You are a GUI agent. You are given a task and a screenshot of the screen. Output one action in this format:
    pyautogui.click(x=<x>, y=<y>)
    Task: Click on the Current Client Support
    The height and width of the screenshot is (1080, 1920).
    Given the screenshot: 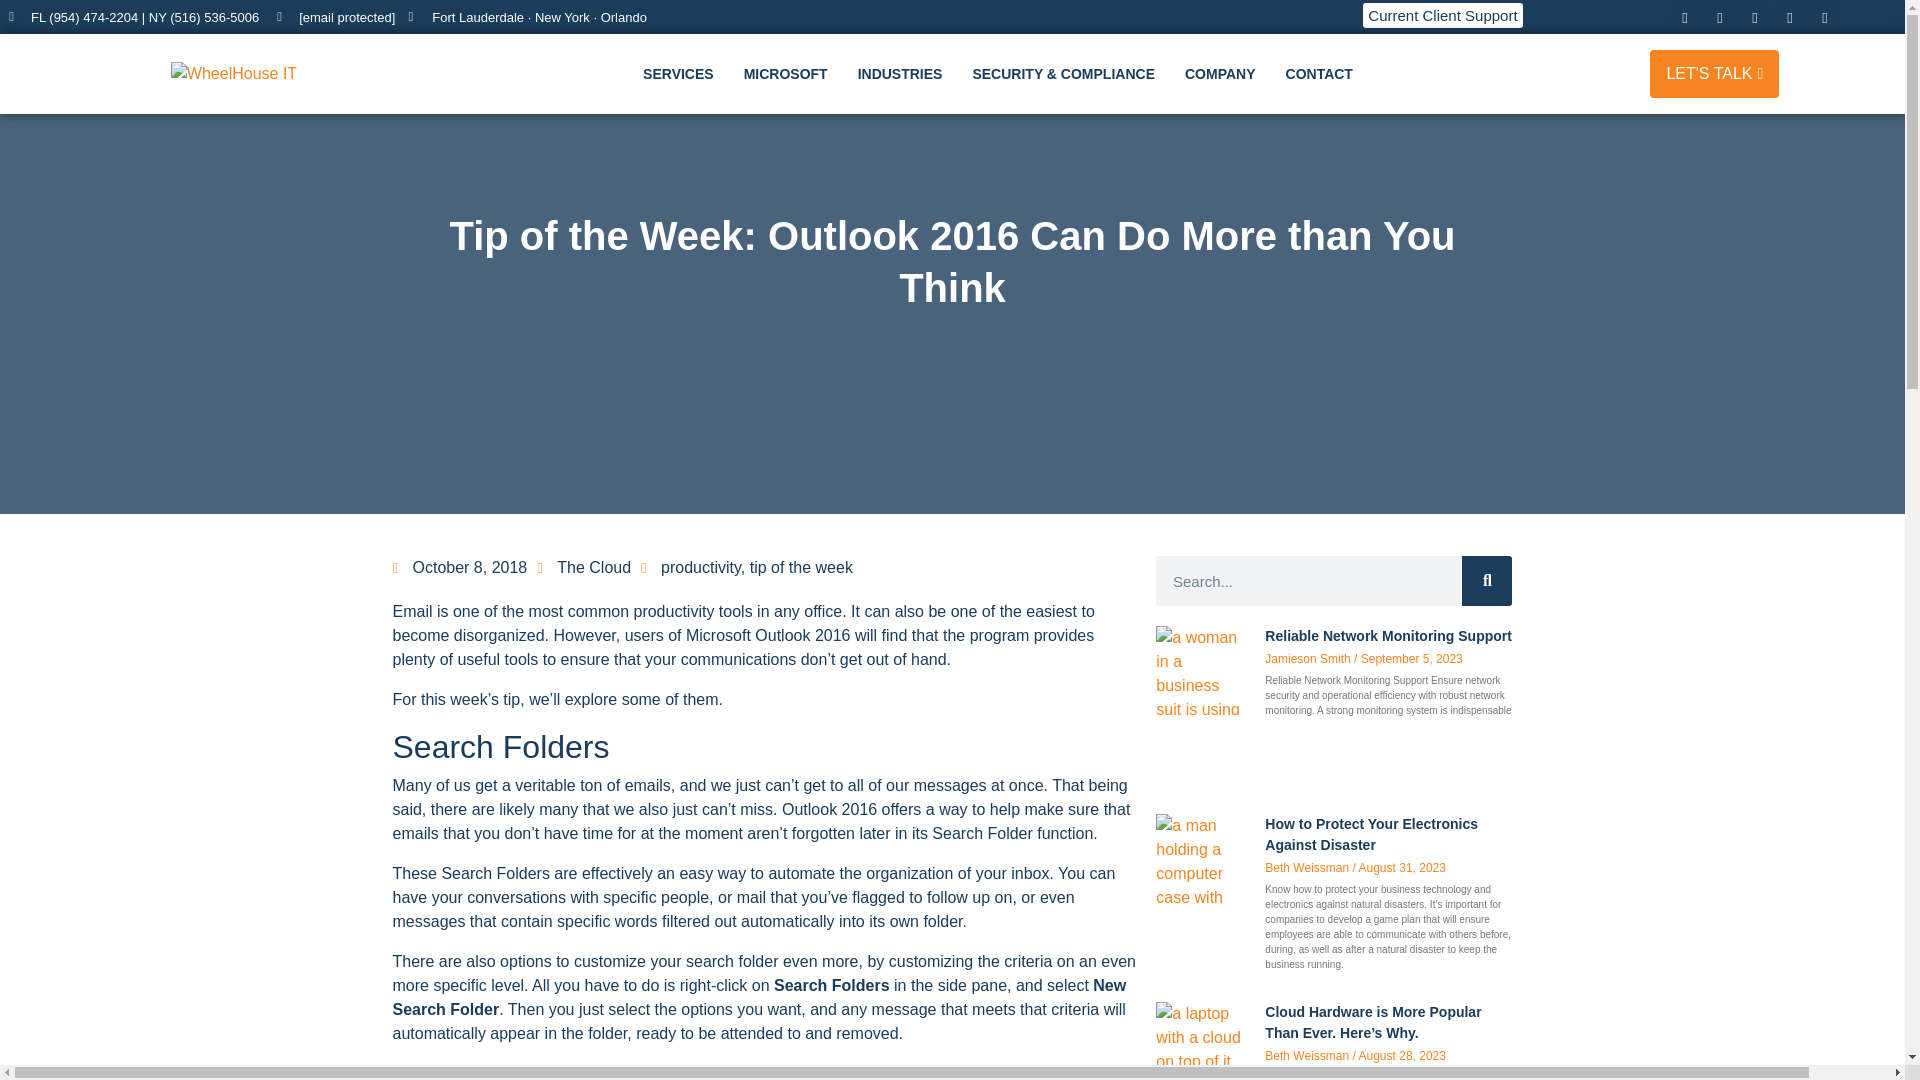 What is the action you would take?
    pyautogui.click(x=1442, y=16)
    